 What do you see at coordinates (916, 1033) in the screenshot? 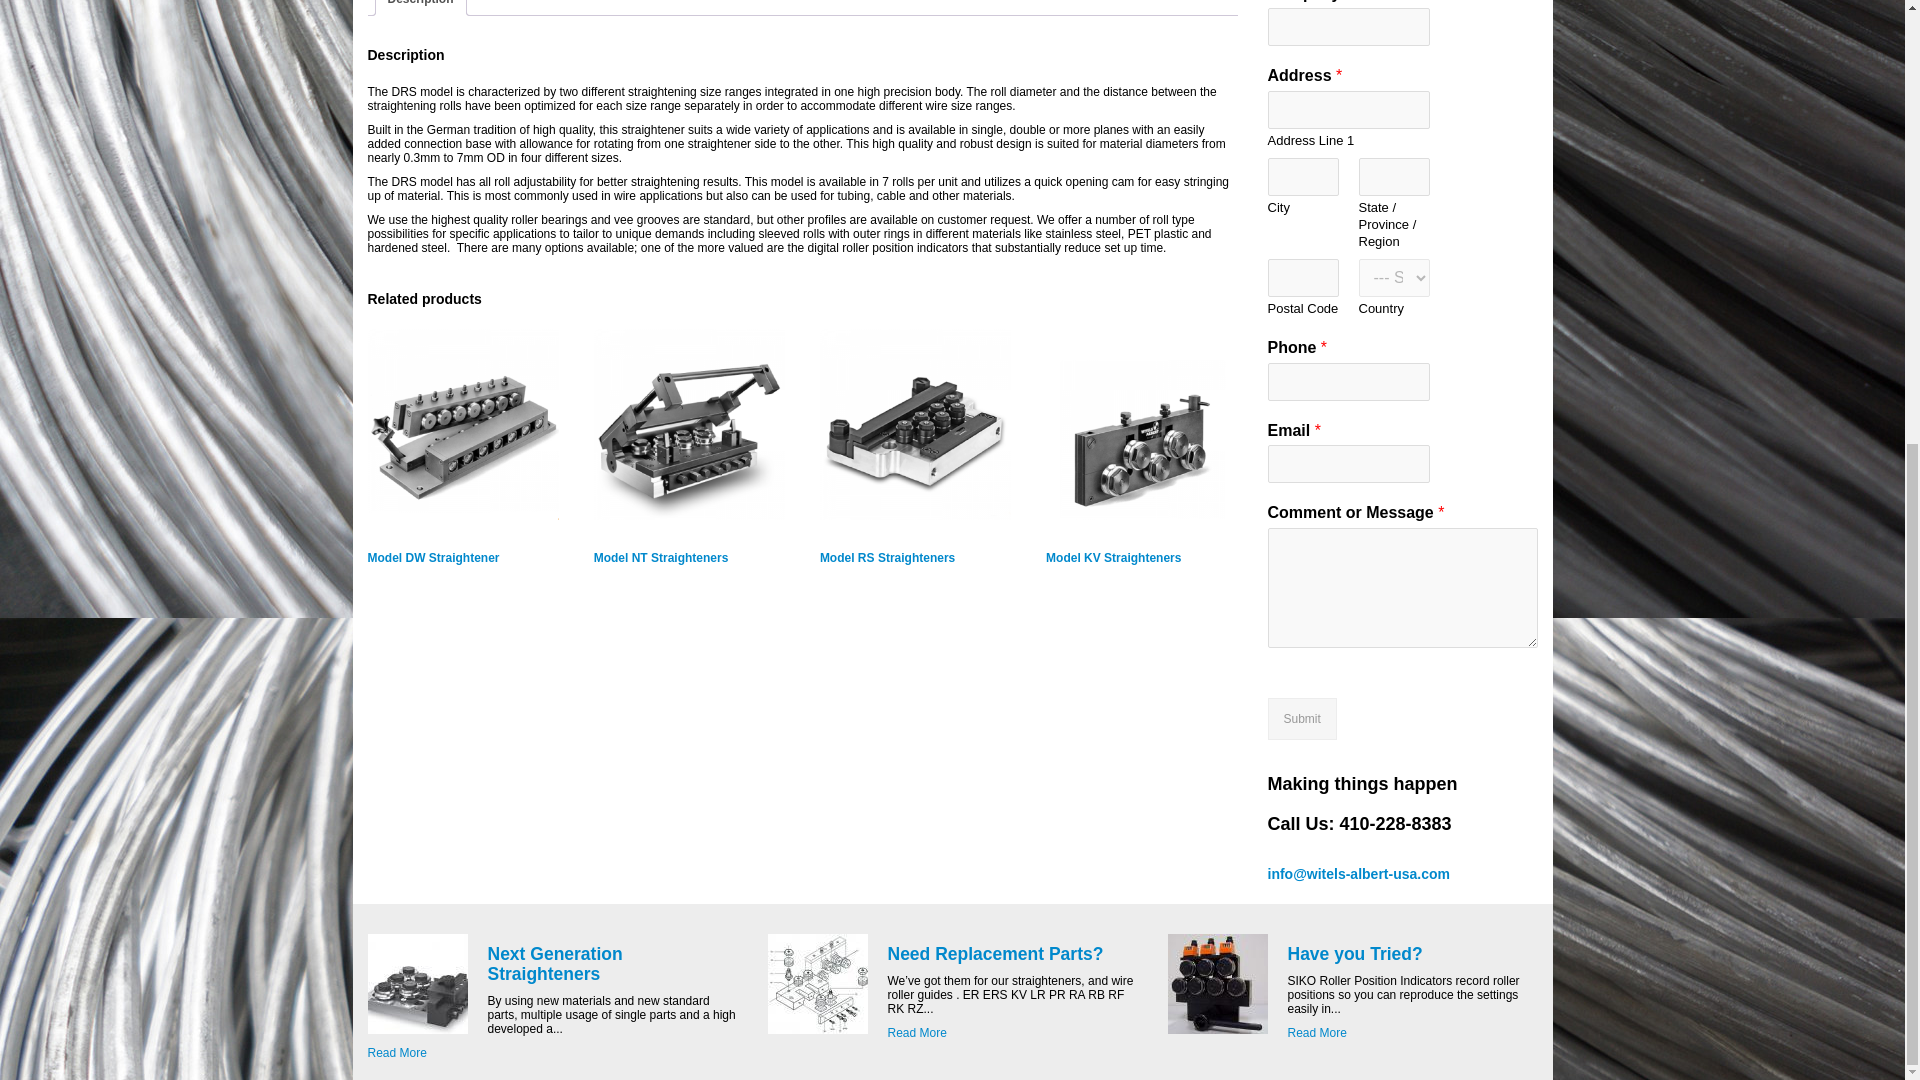
I see `Read More` at bounding box center [916, 1033].